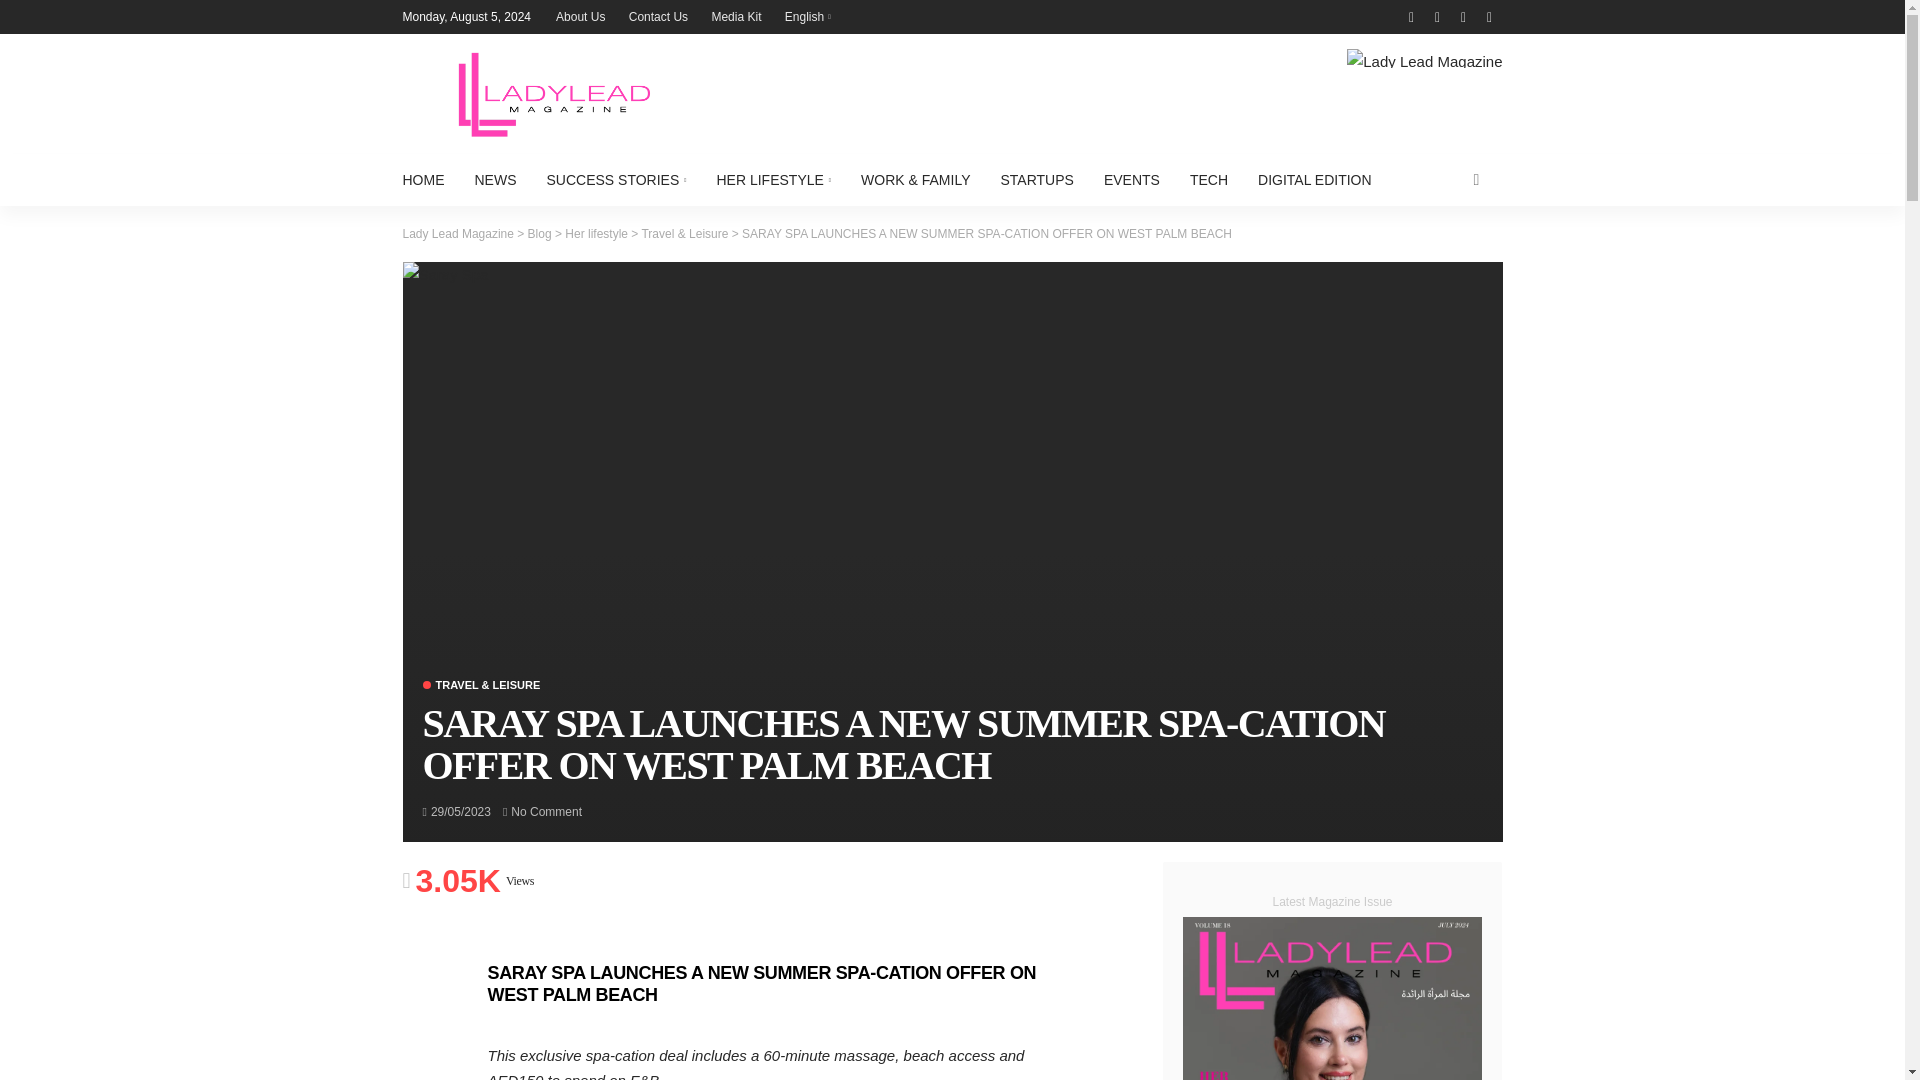  I want to click on youtube, so click(1488, 16).